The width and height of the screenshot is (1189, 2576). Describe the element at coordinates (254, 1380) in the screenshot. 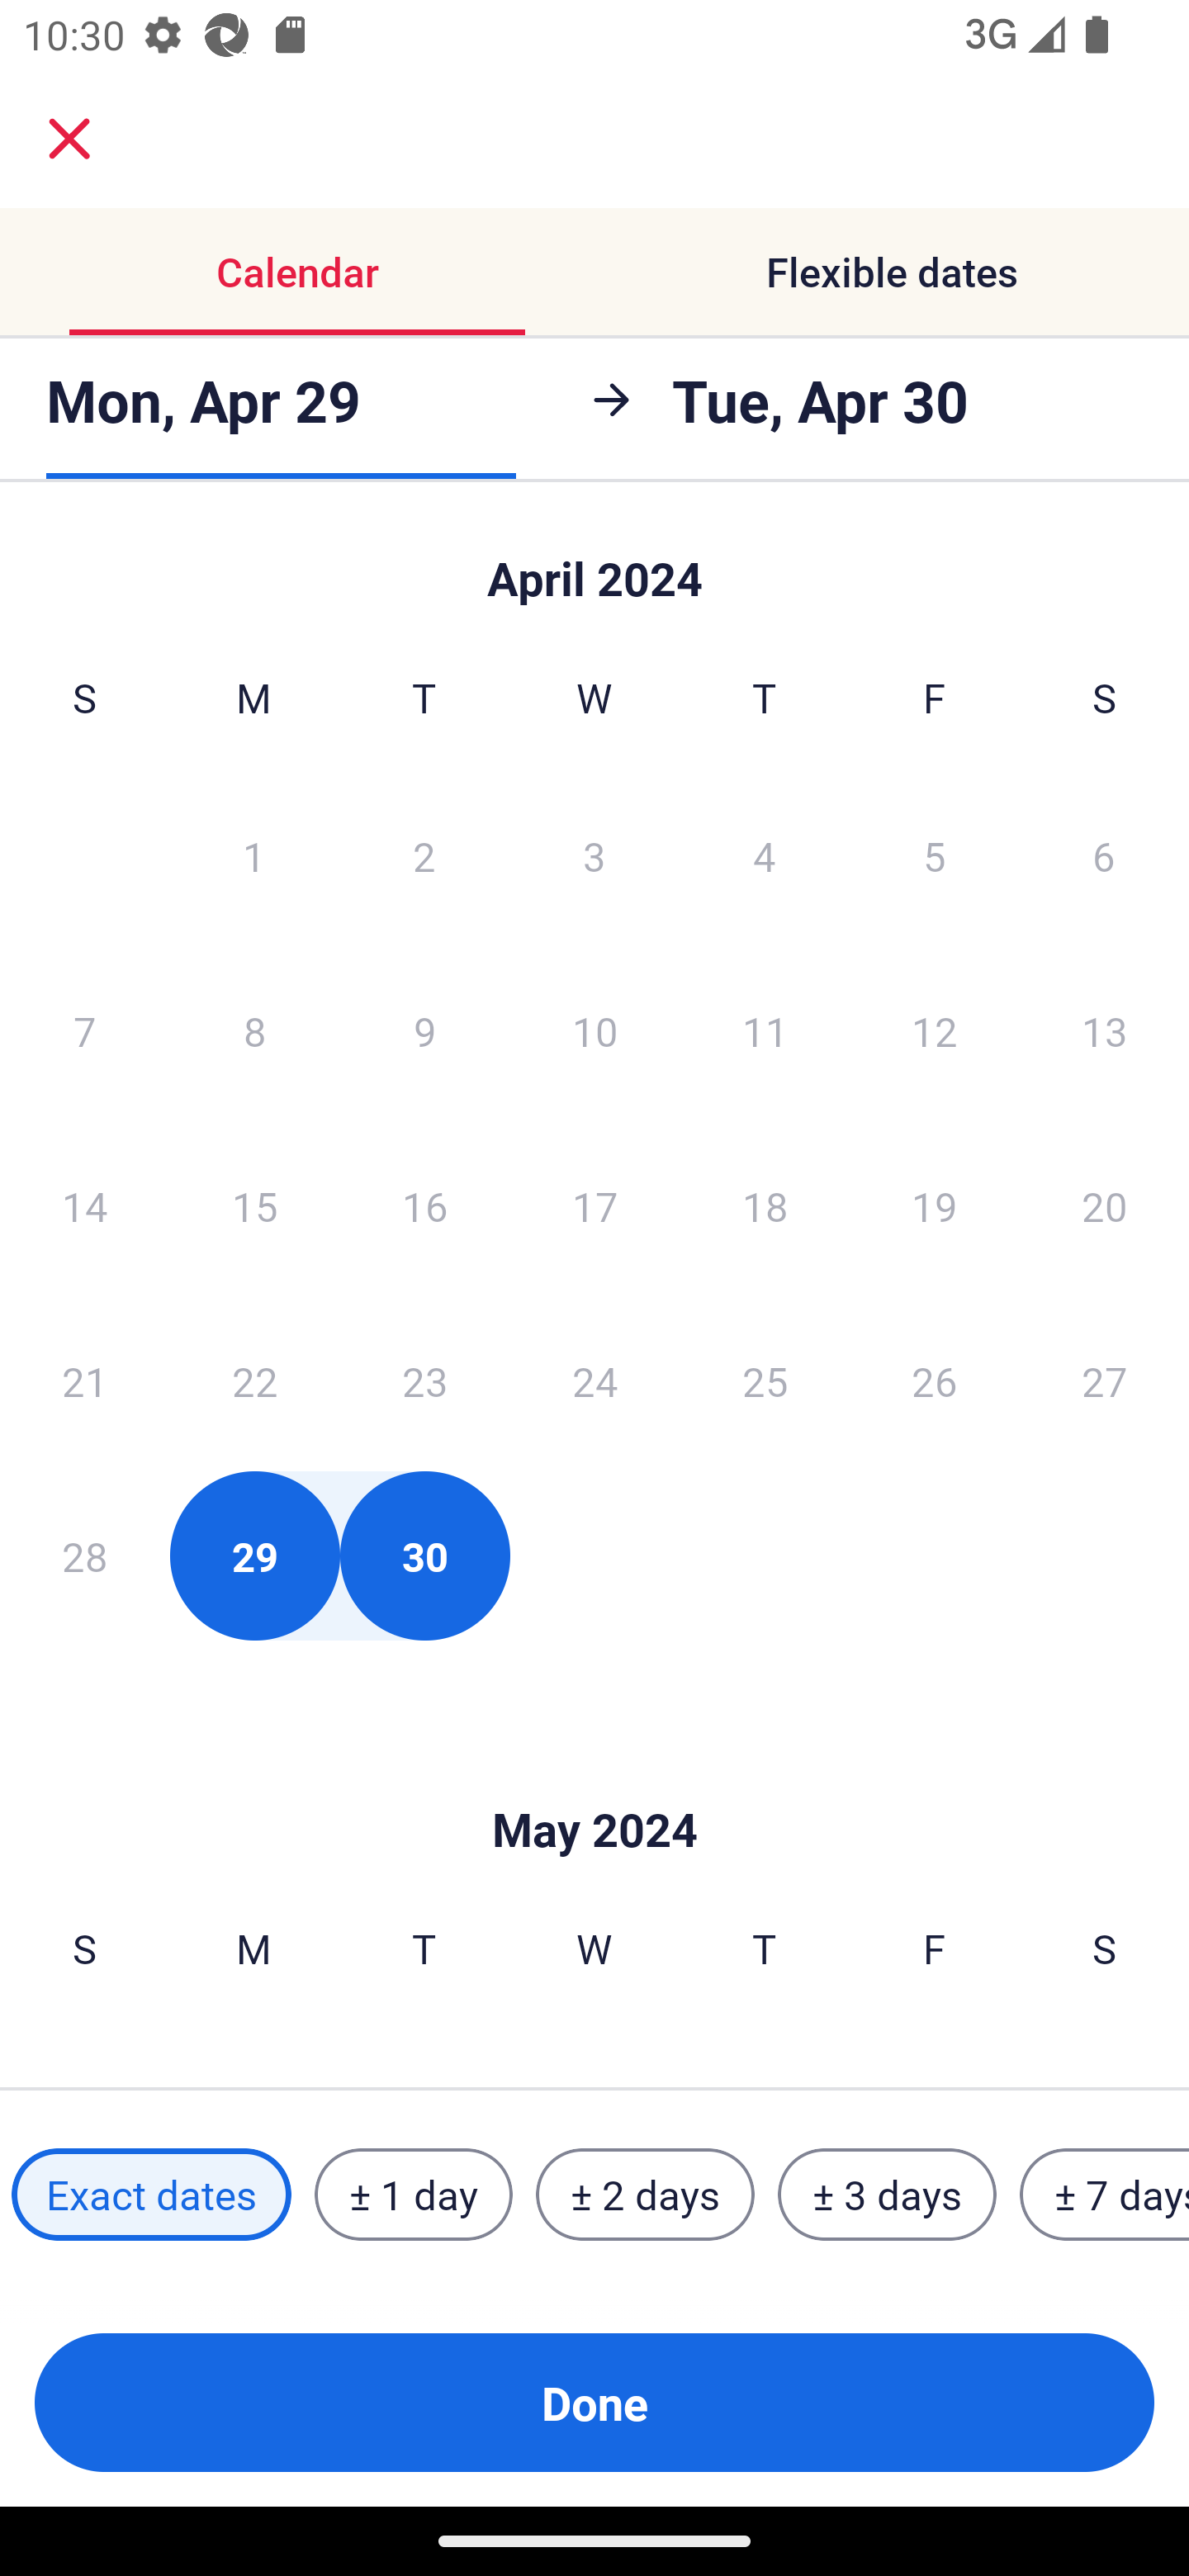

I see `22 Monday, April 22, 2024` at that location.